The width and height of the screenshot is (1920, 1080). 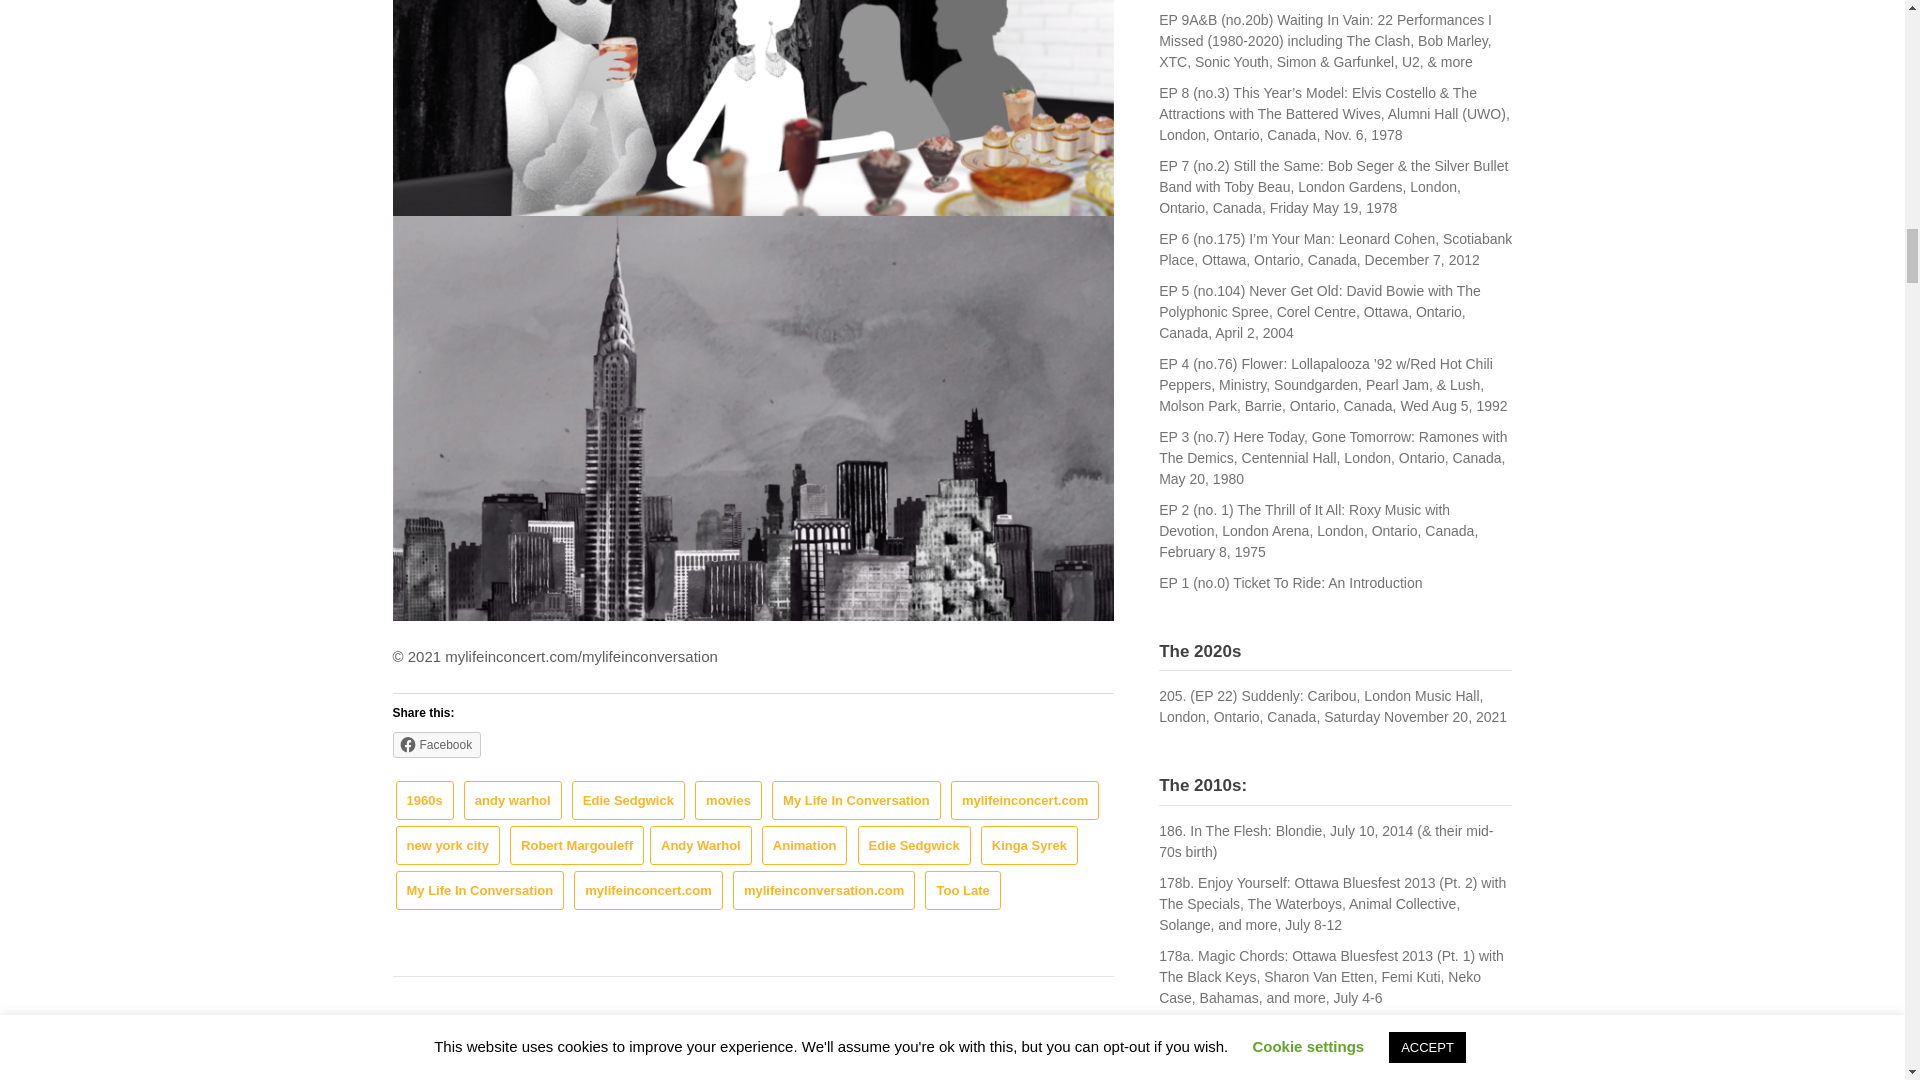 What do you see at coordinates (447, 846) in the screenshot?
I see `new york city` at bounding box center [447, 846].